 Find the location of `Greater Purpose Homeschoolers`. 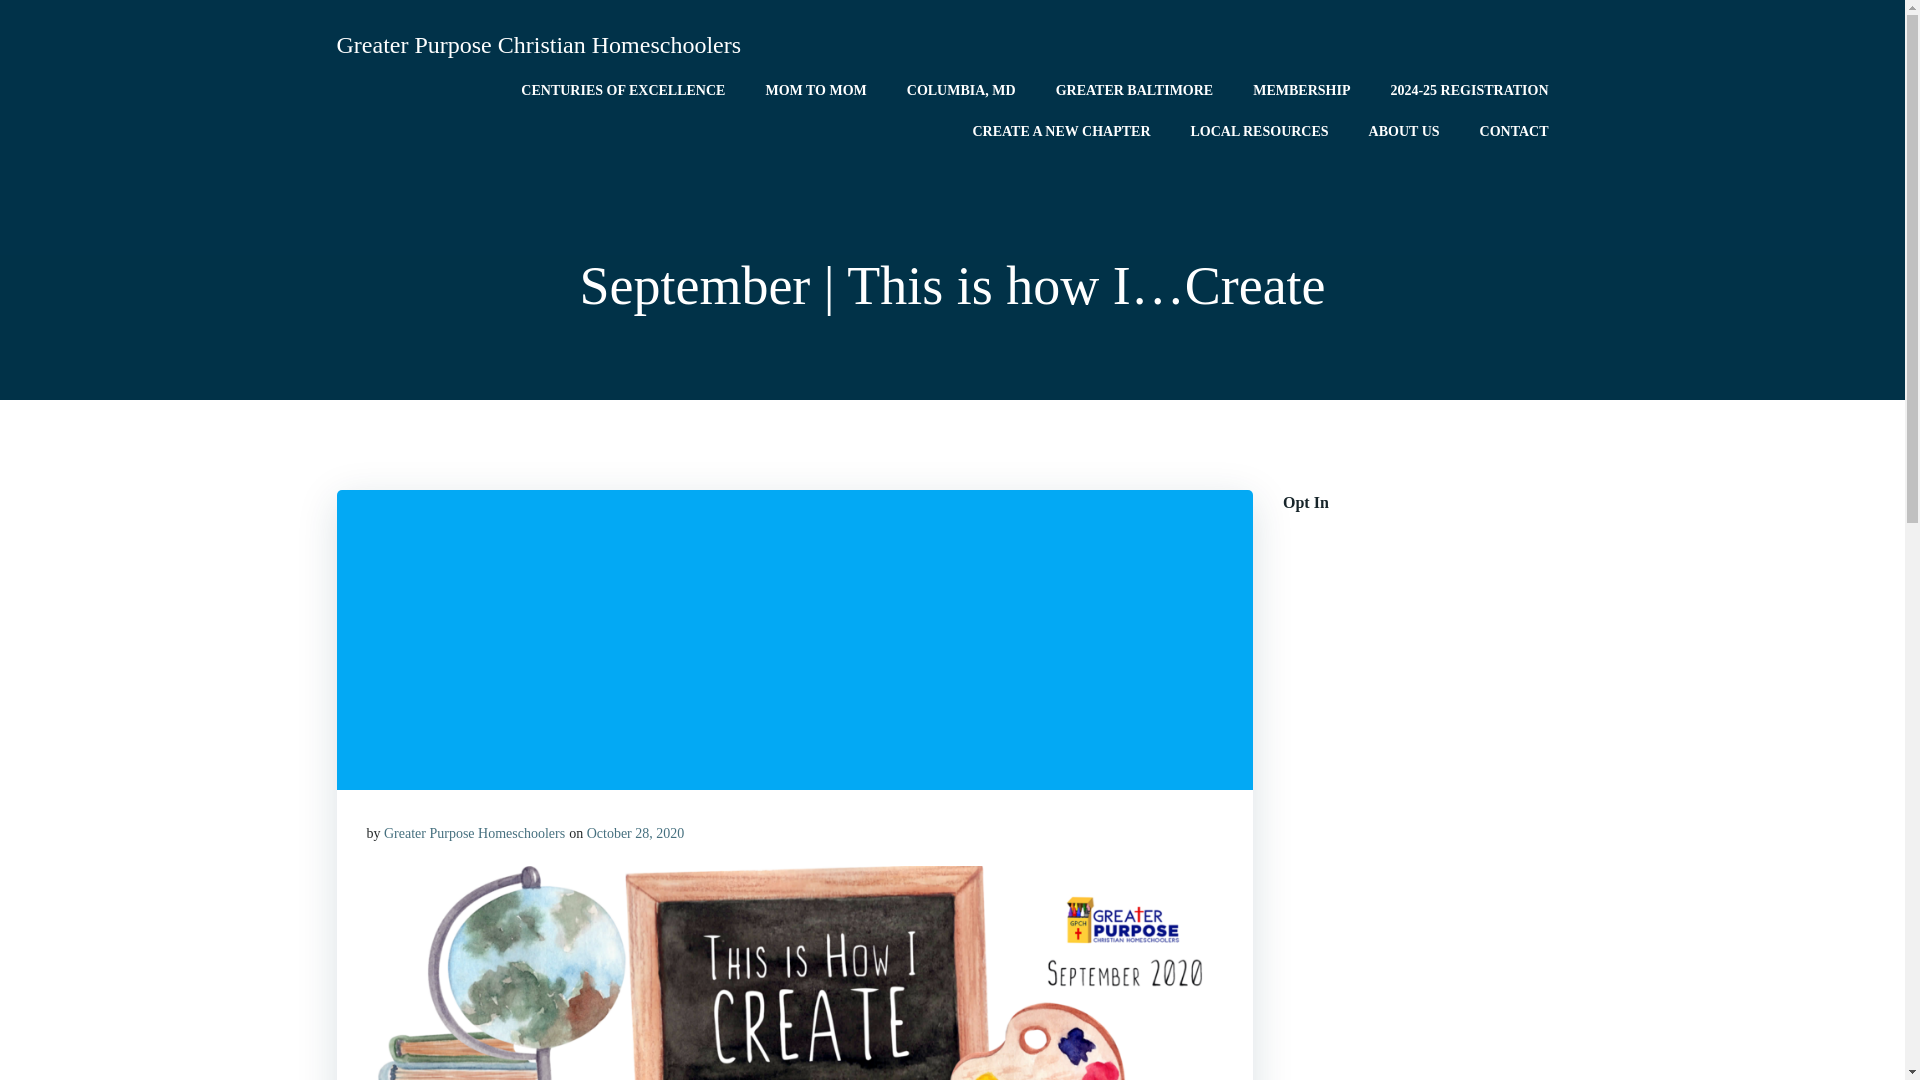

Greater Purpose Homeschoolers is located at coordinates (474, 834).